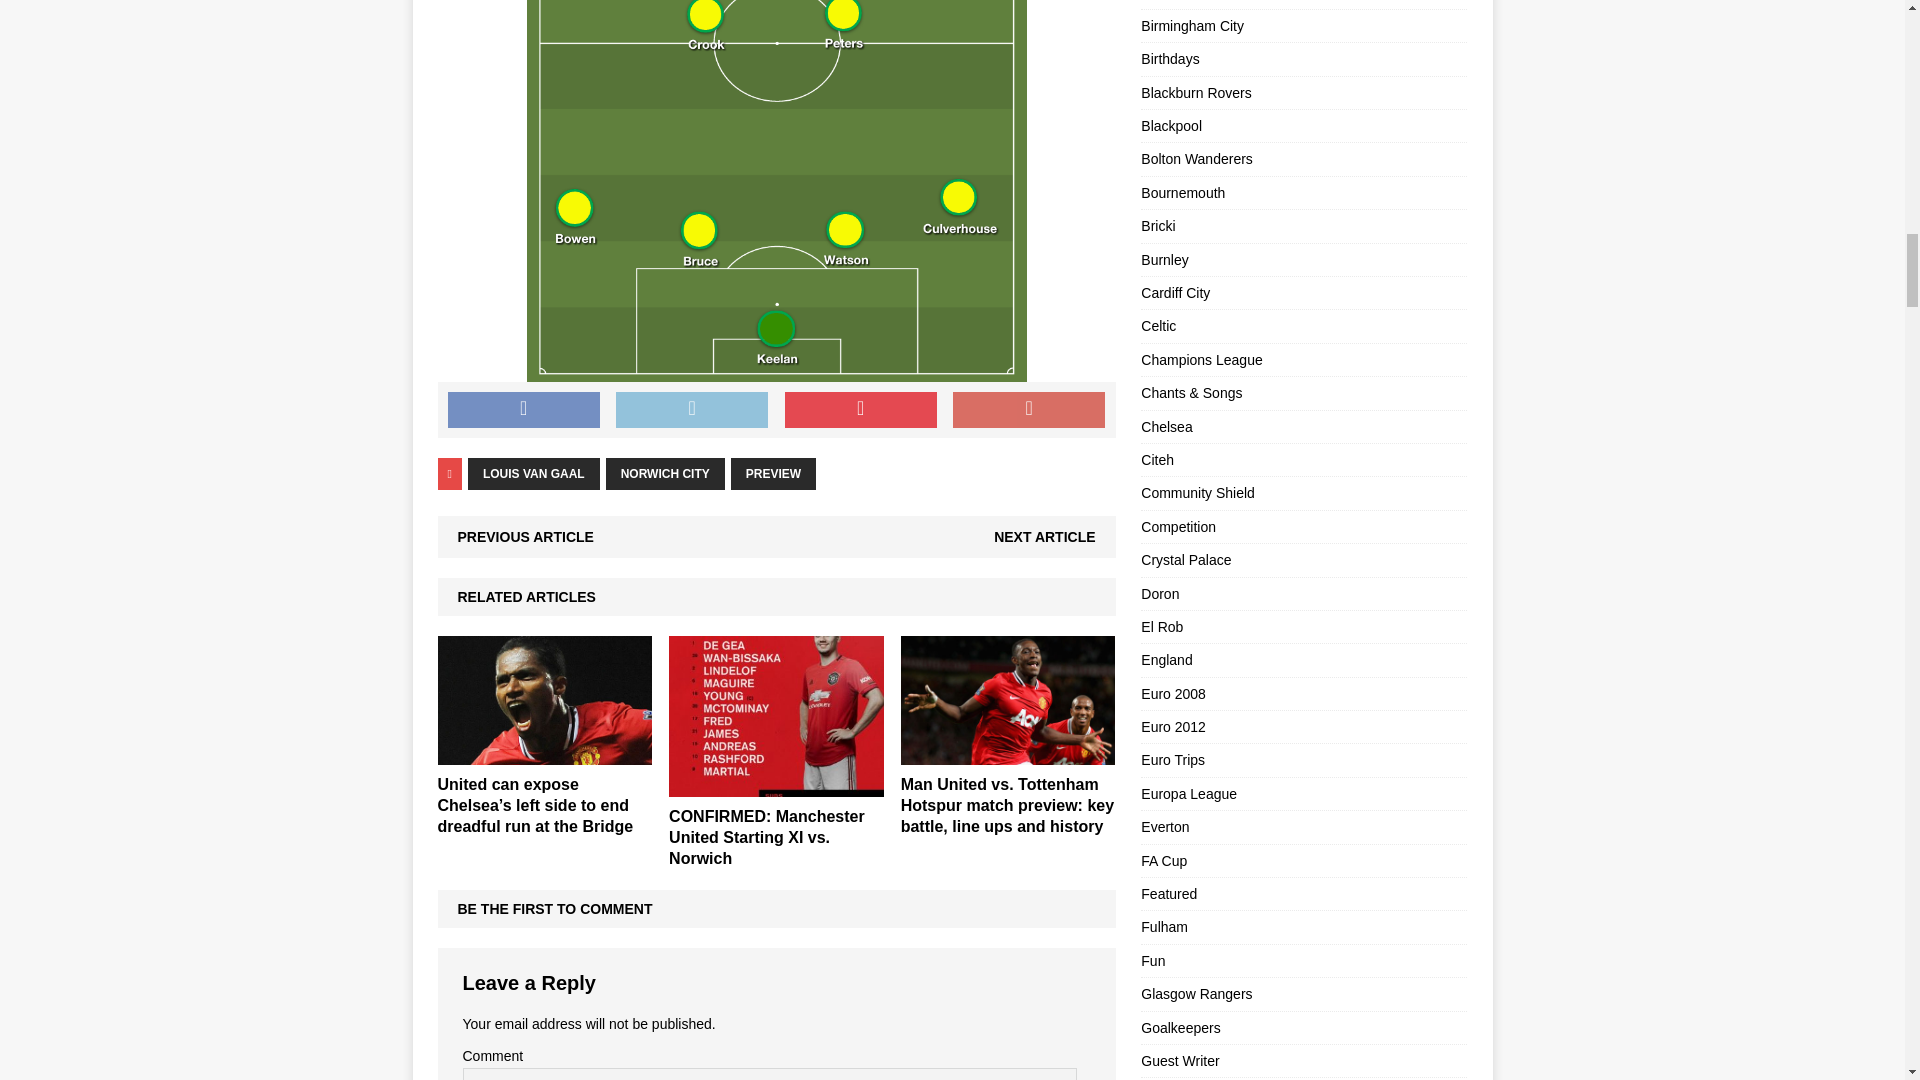 Image resolution: width=1920 pixels, height=1080 pixels. What do you see at coordinates (523, 690) in the screenshot?
I see `Share on Facebook` at bounding box center [523, 690].